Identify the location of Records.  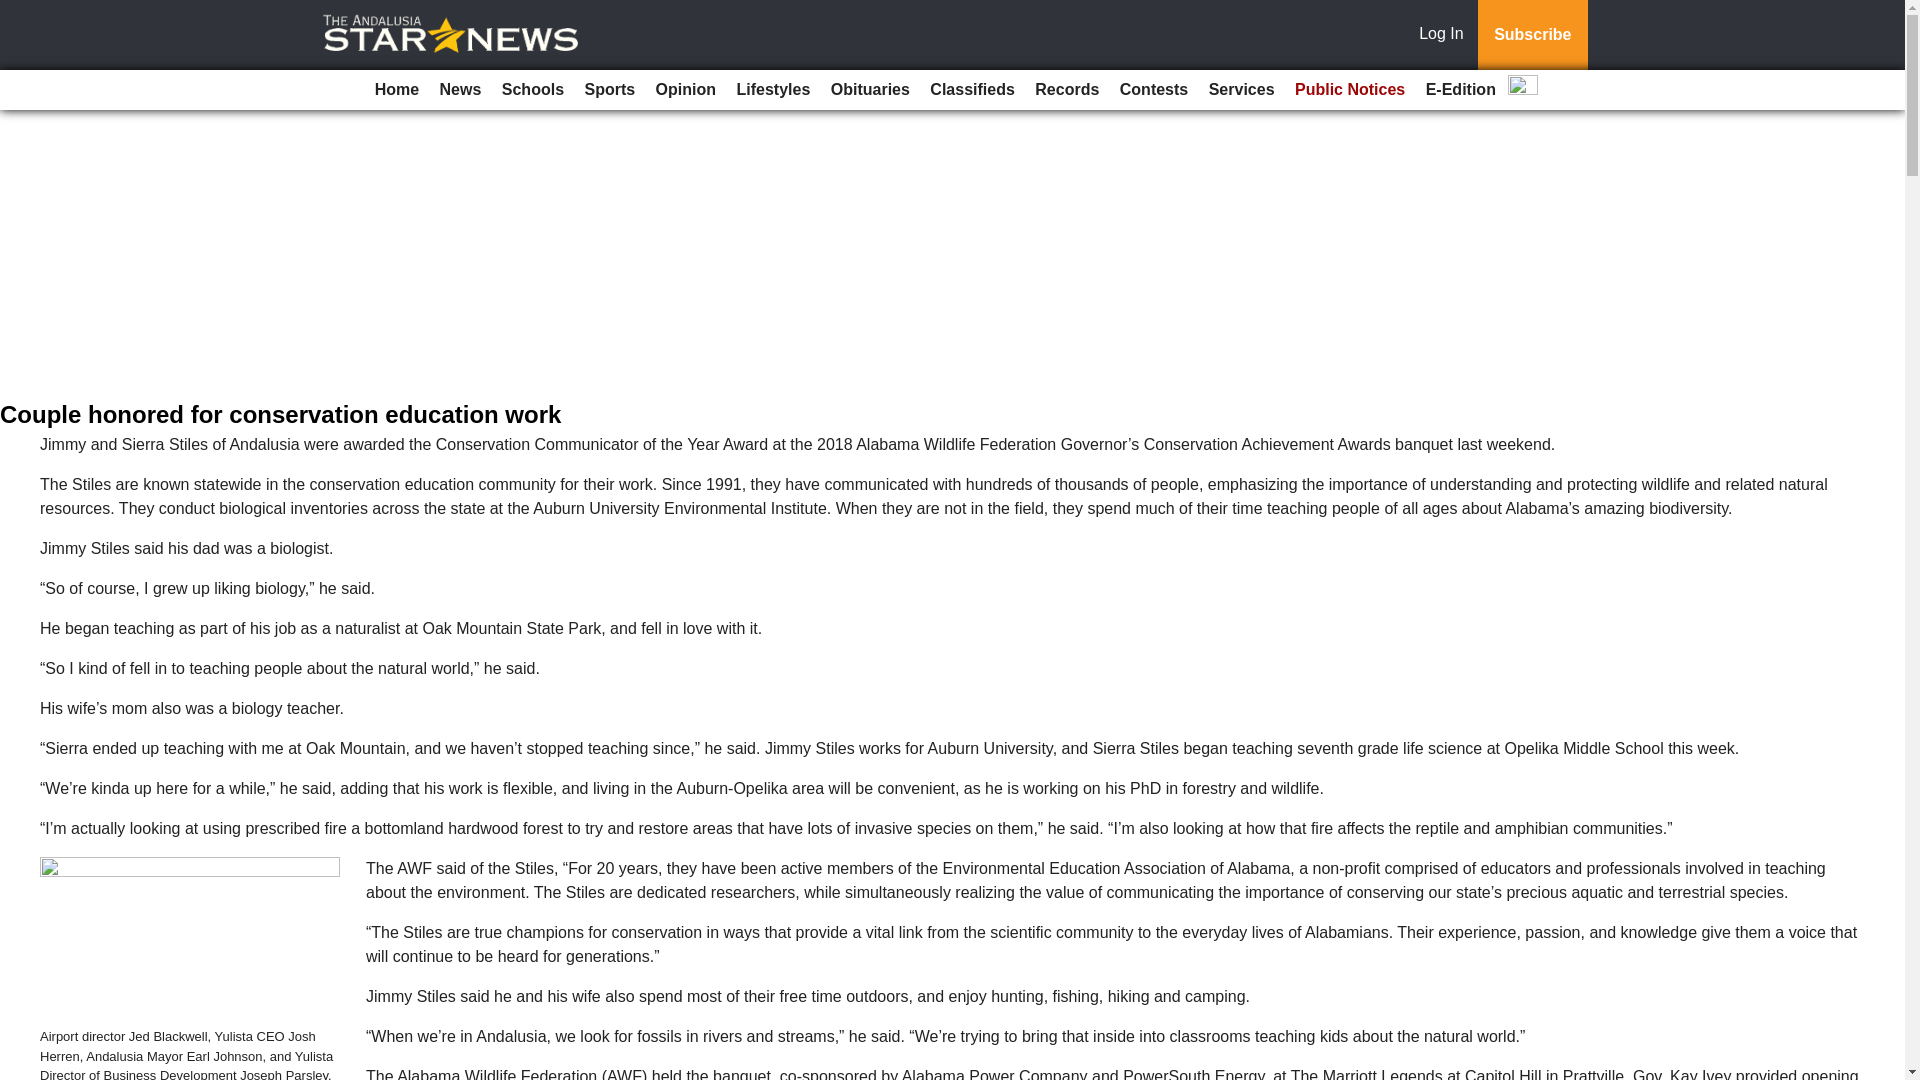
(1067, 90).